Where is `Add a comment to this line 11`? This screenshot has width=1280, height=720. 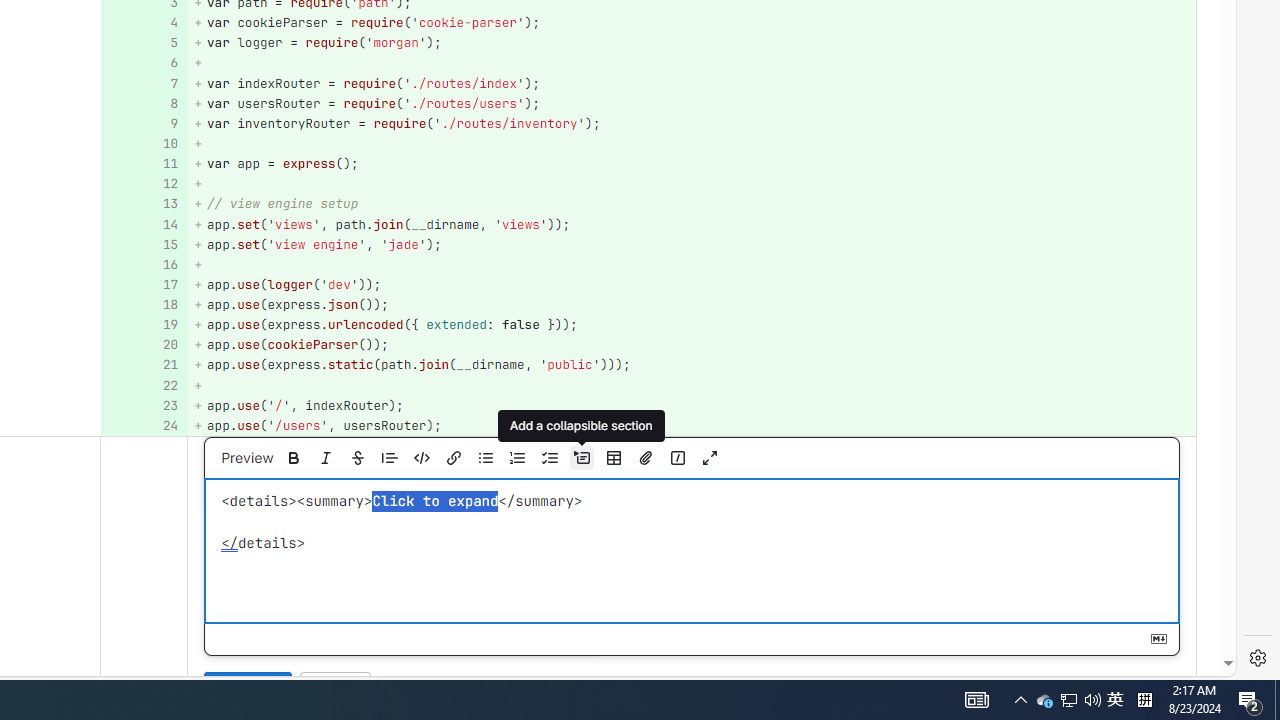 Add a comment to this line 11 is located at coordinates (144, 164).